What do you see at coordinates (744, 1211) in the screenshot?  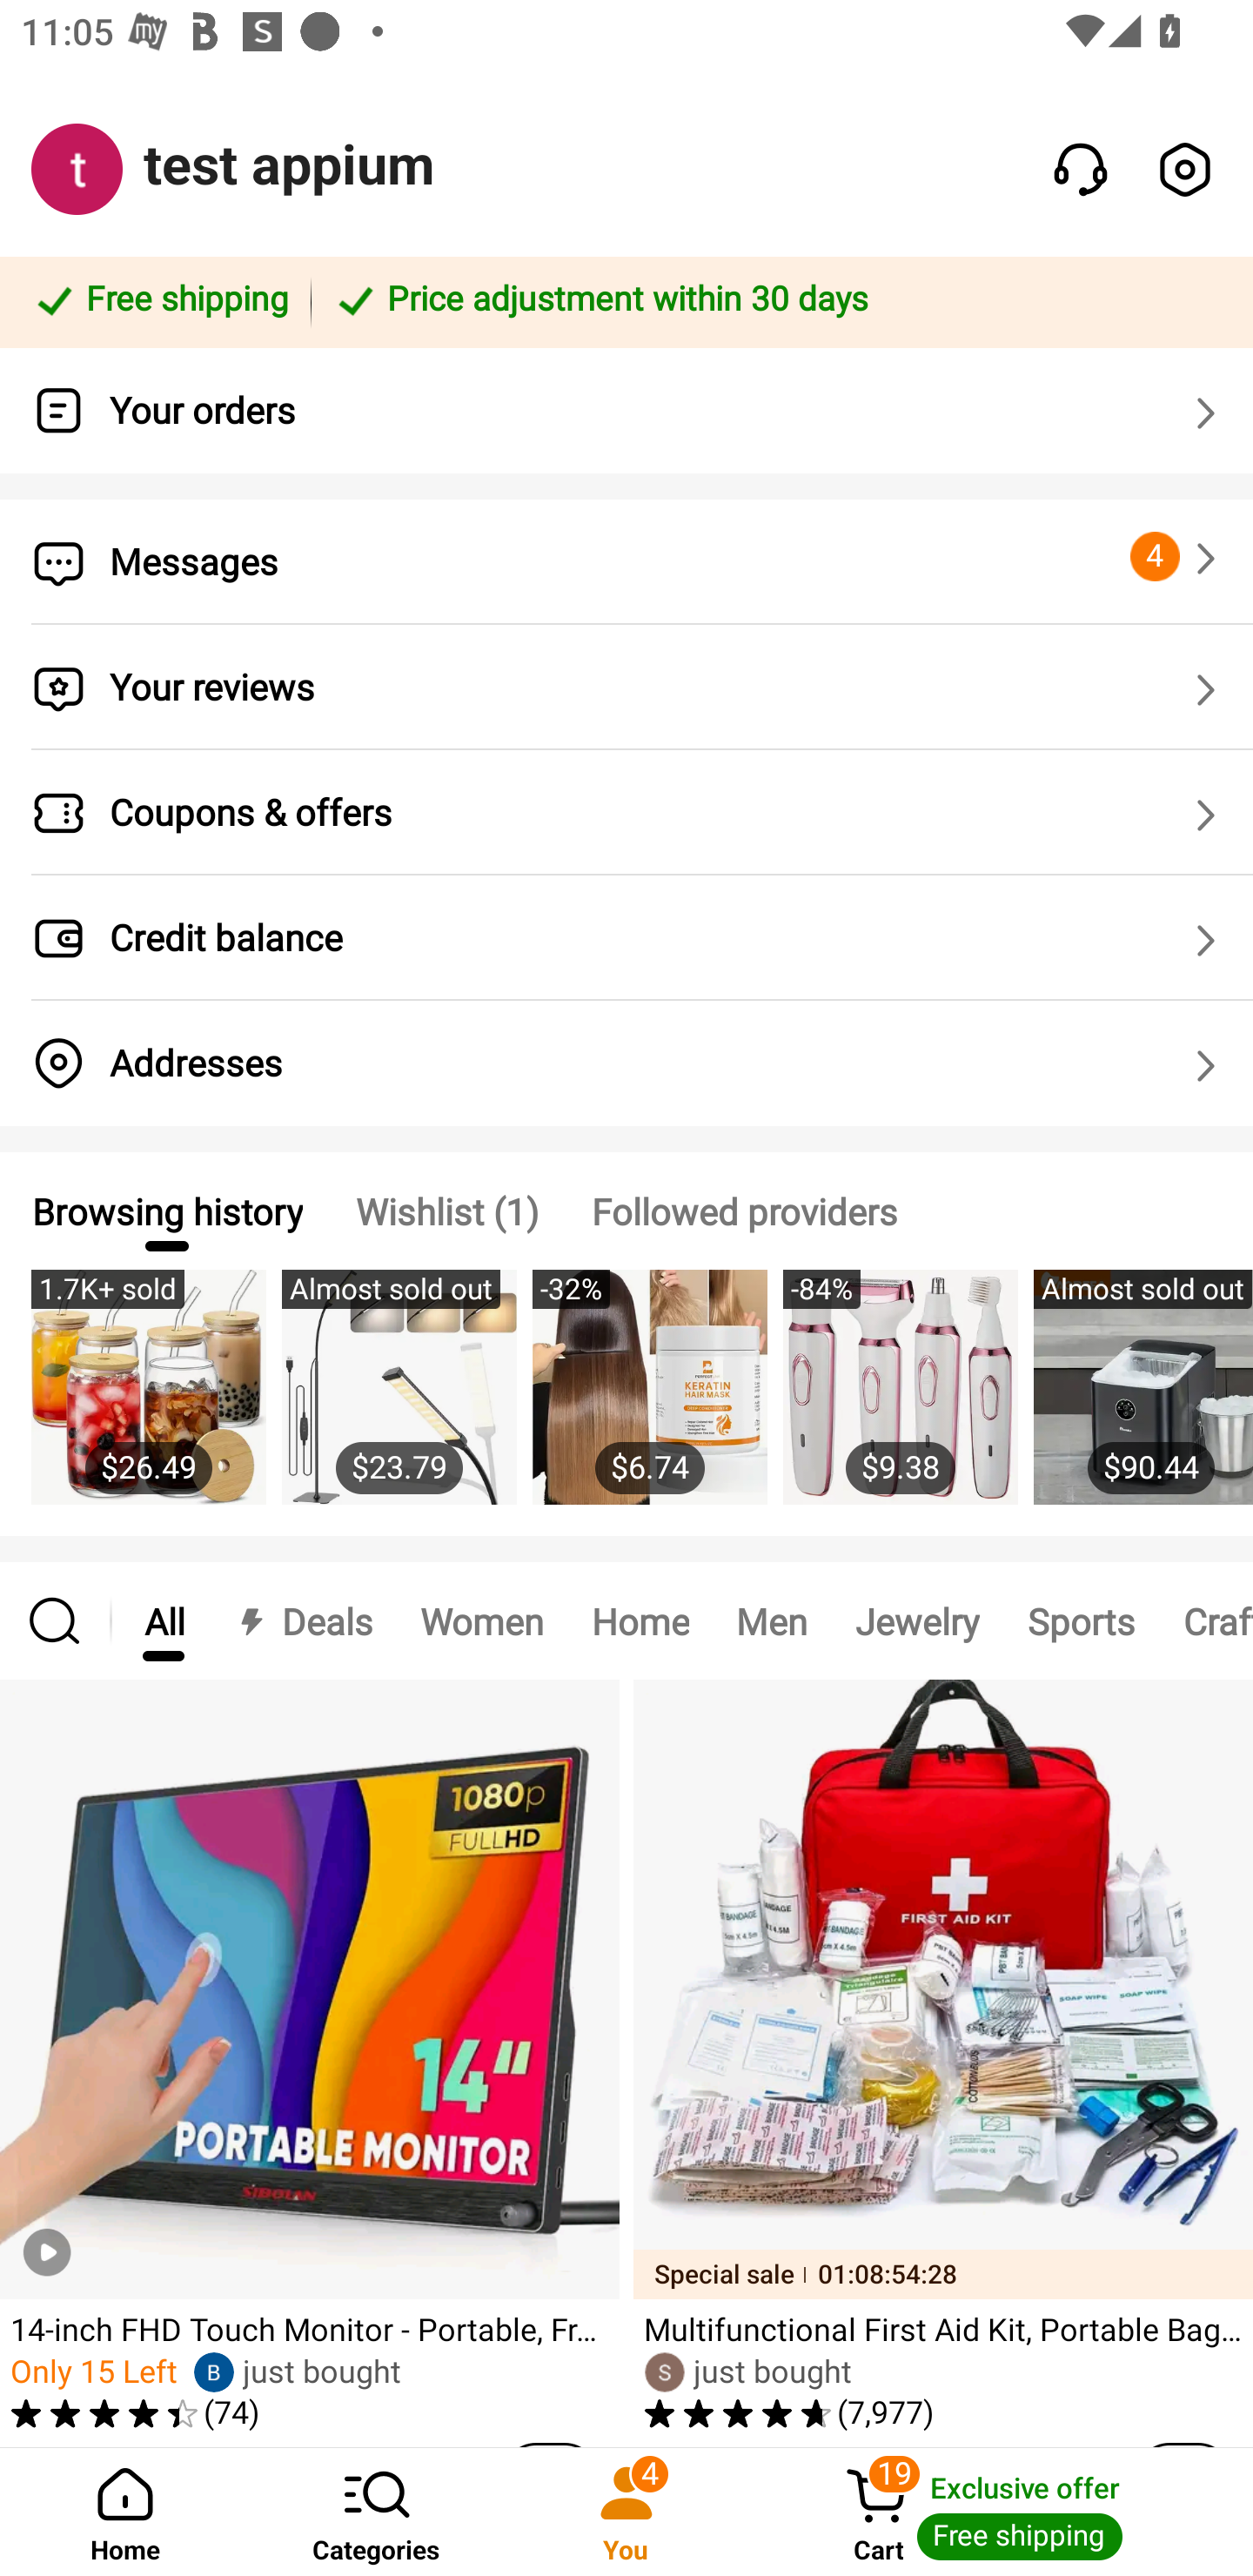 I see `Followed providers` at bounding box center [744, 1211].